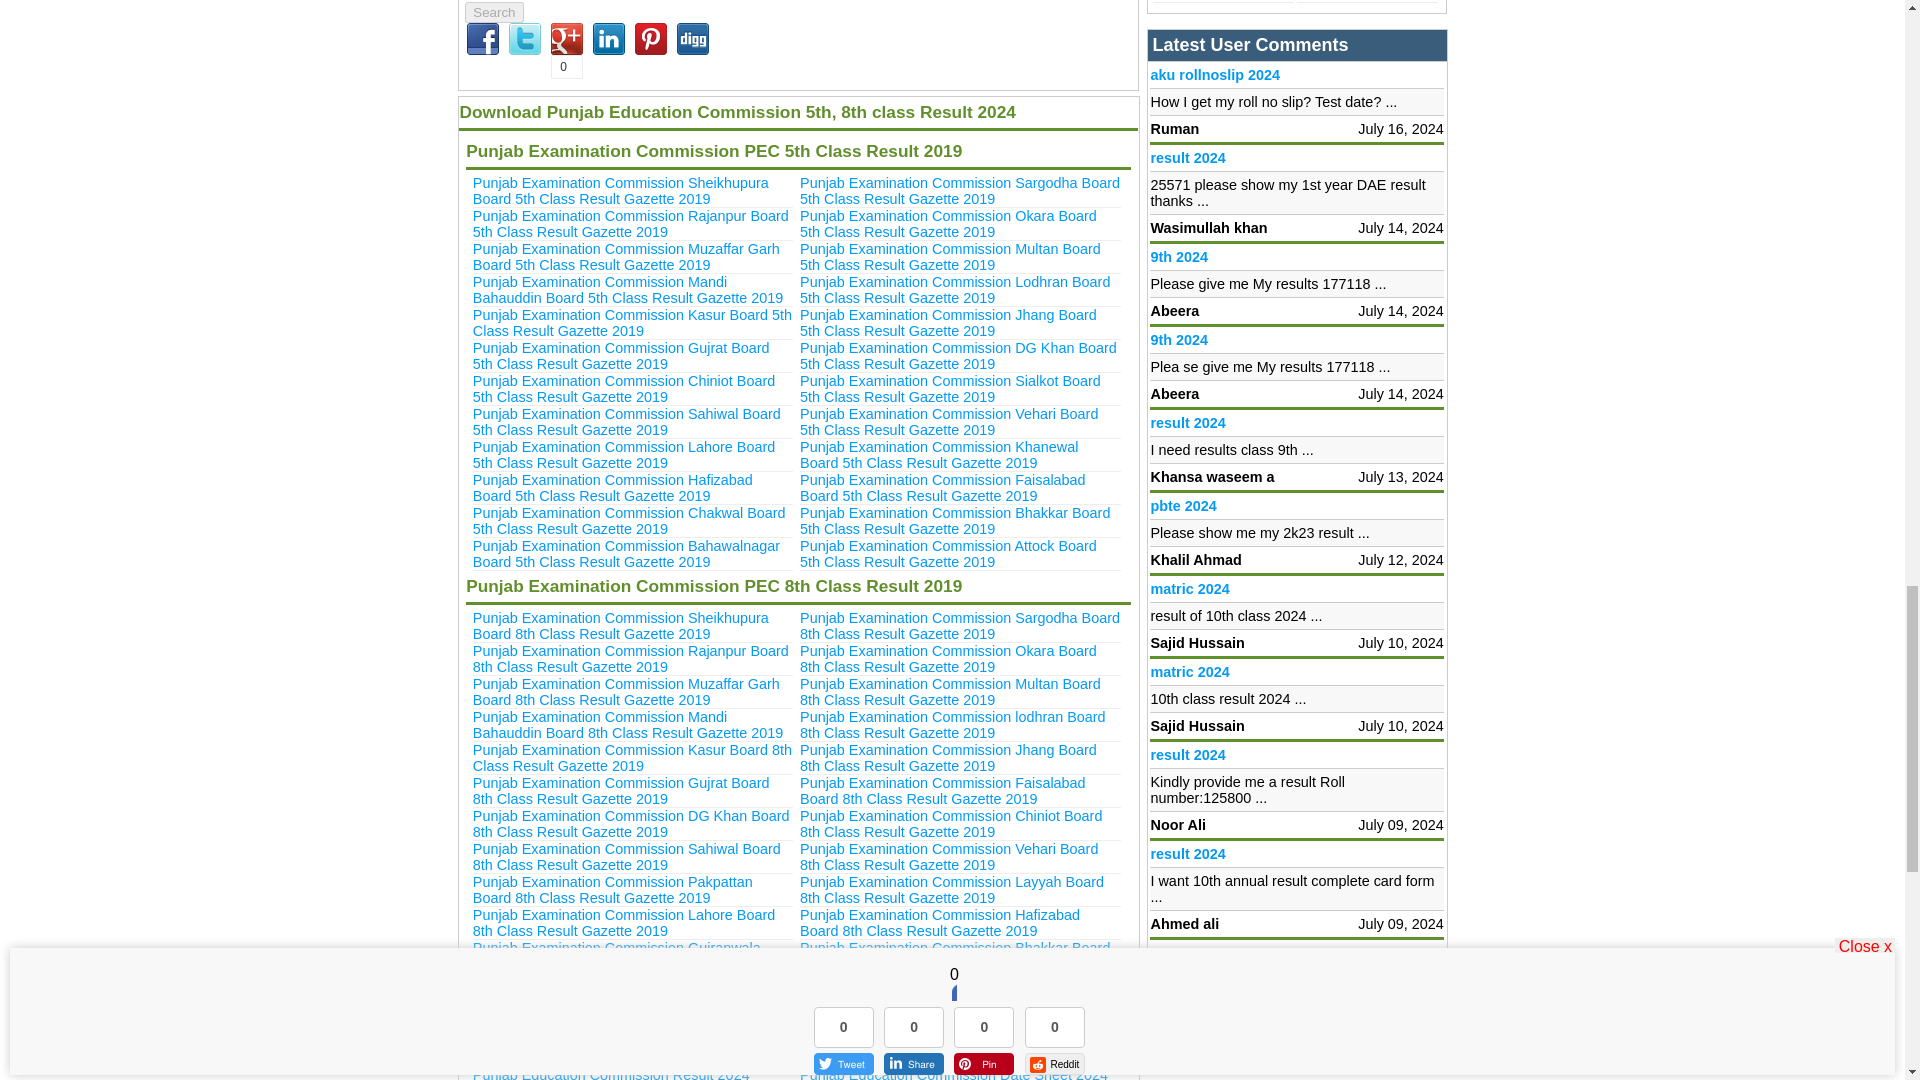 This screenshot has height=1080, width=1920. Describe the element at coordinates (632, 322) in the screenshot. I see `PEC Kasur Board 5th Class Result 2019` at that location.